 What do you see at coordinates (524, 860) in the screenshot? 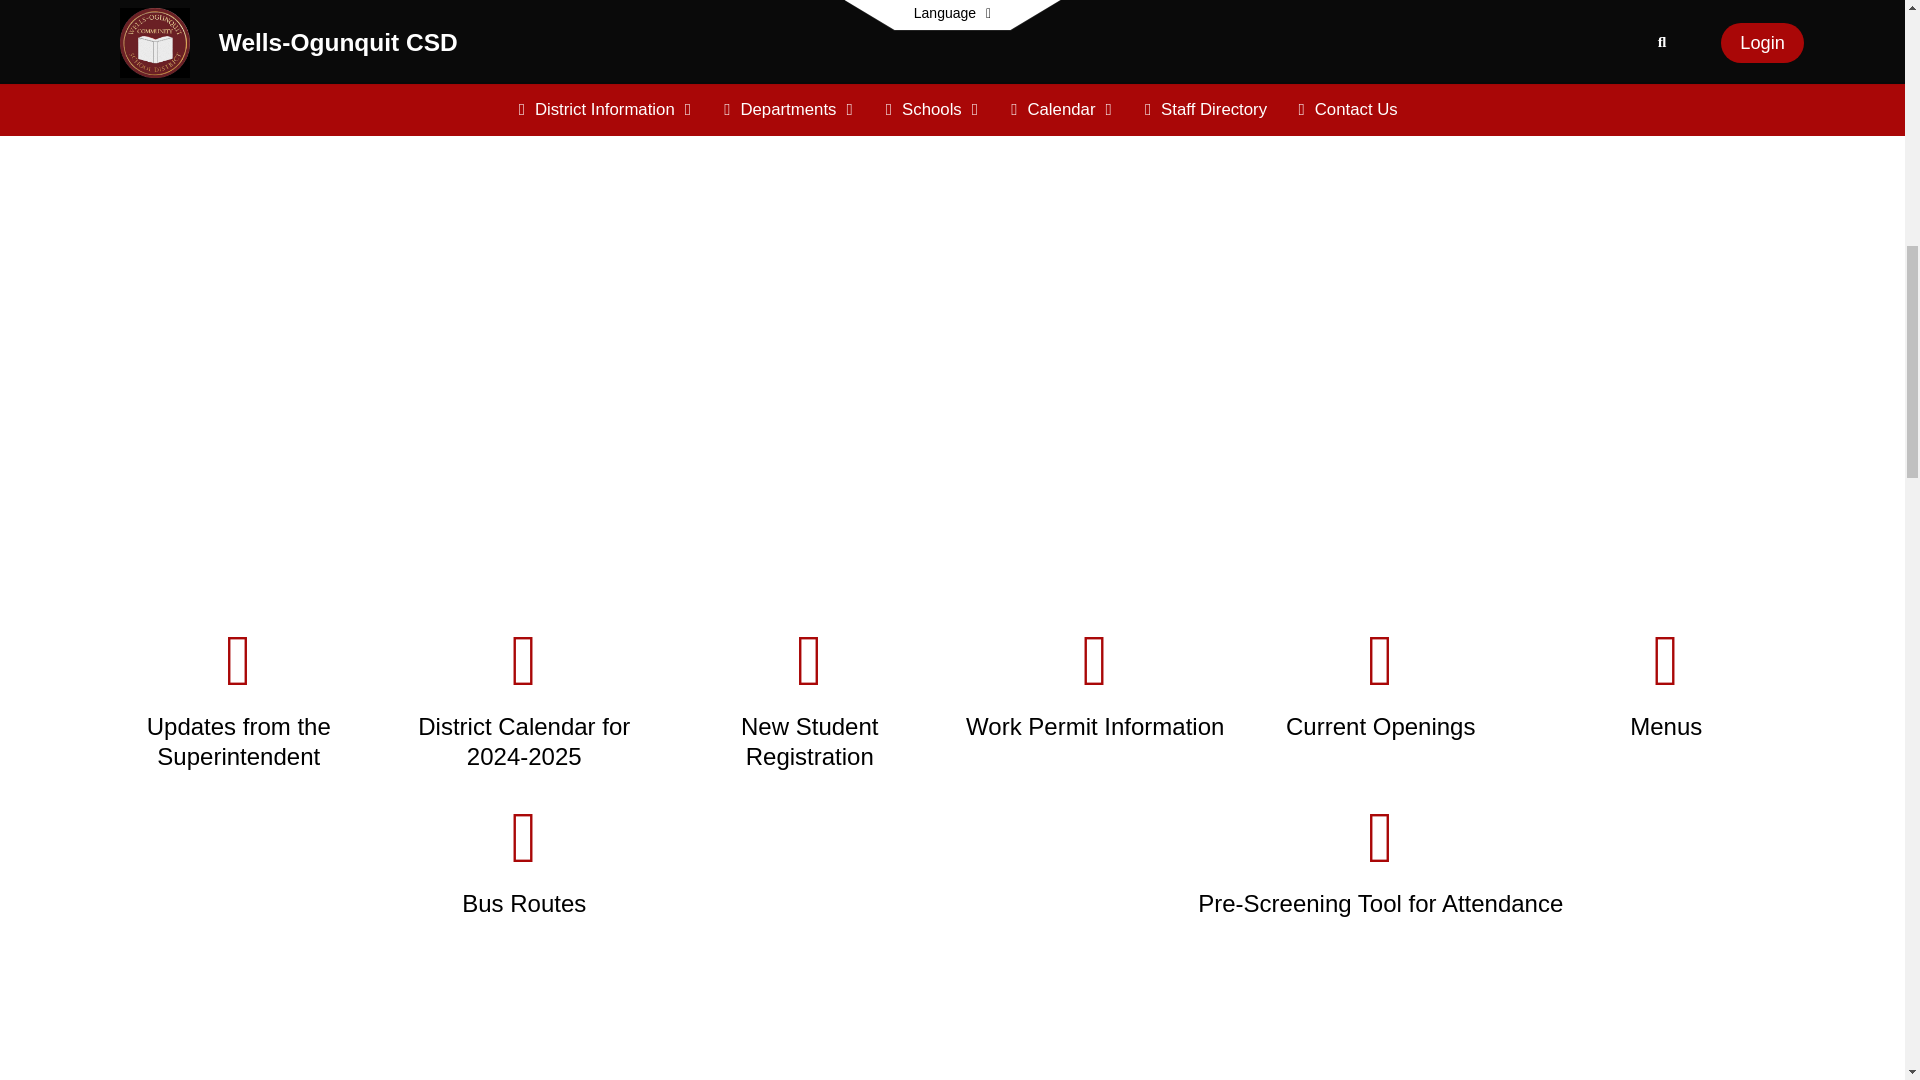
I see `Bus Routes` at bounding box center [524, 860].